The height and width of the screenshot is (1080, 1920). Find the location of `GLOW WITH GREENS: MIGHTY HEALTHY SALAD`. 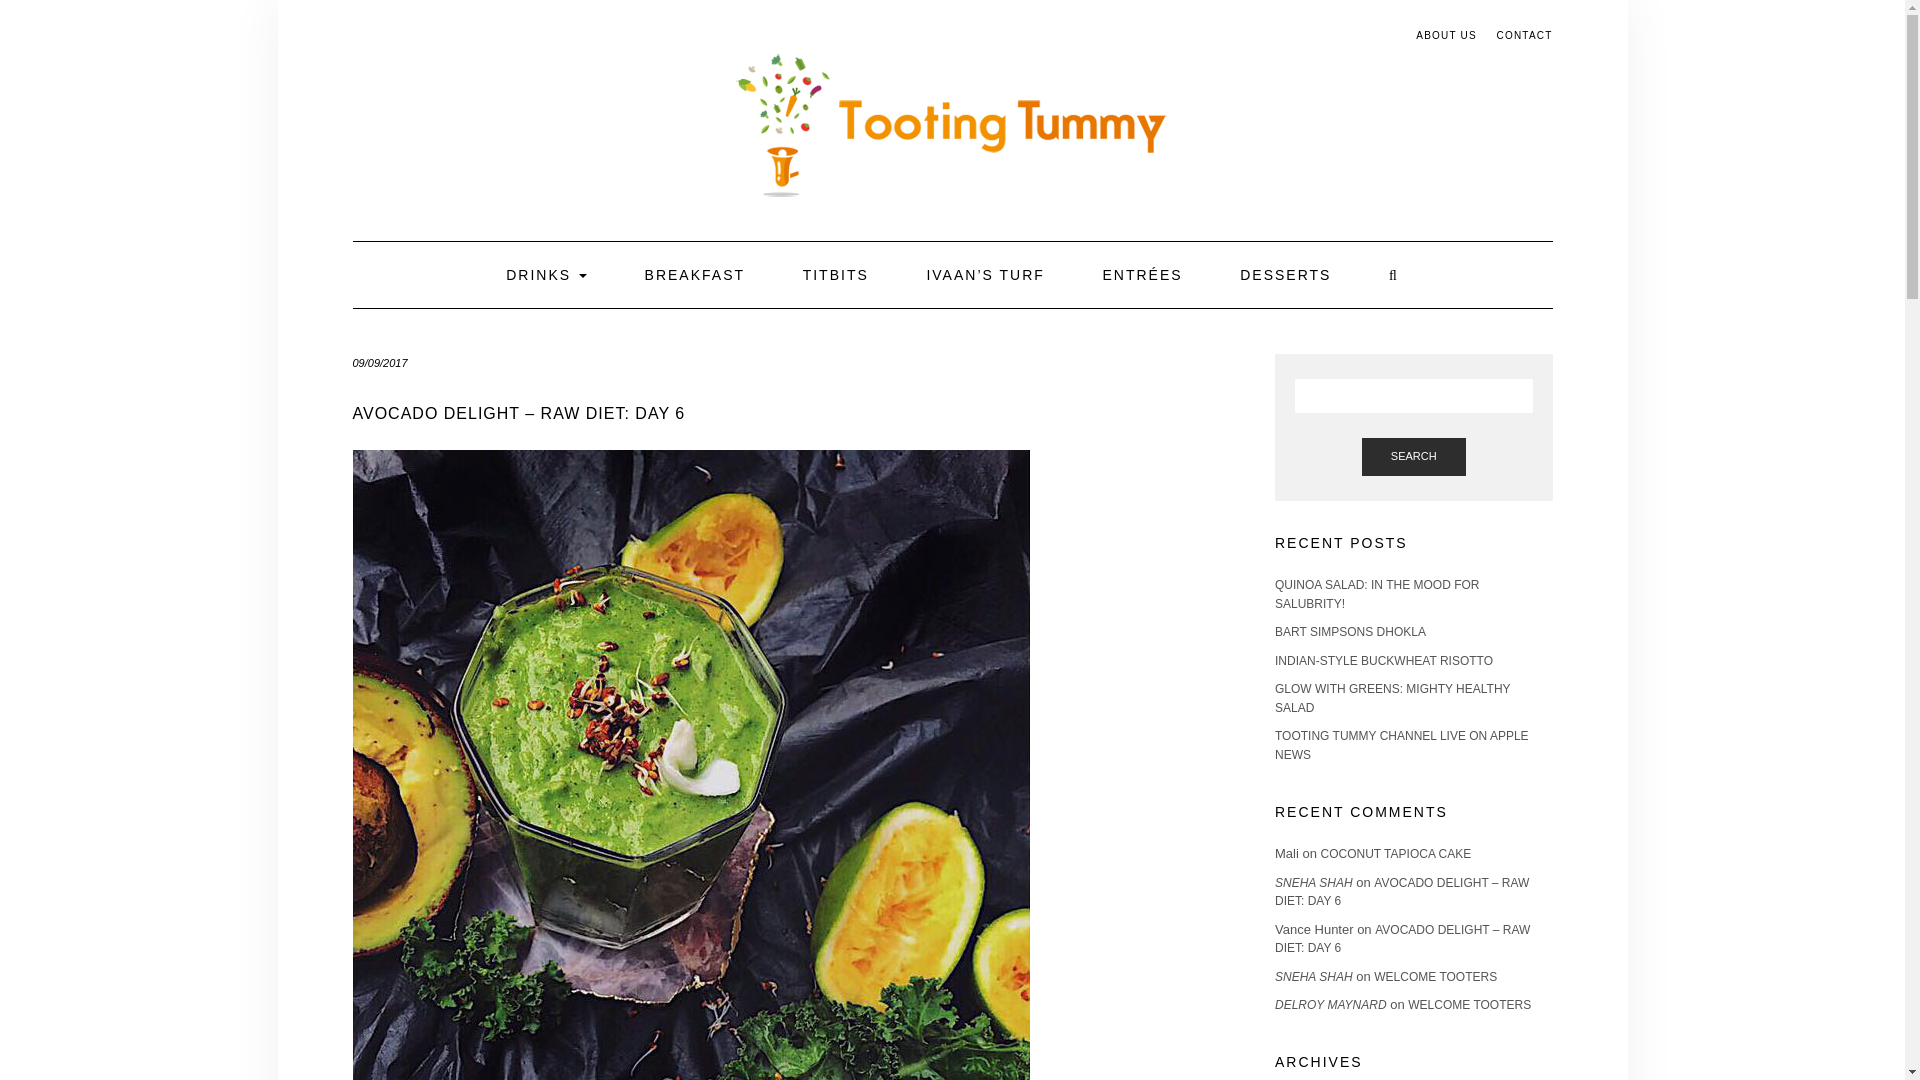

GLOW WITH GREENS: MIGHTY HEALTHY SALAD is located at coordinates (1392, 698).